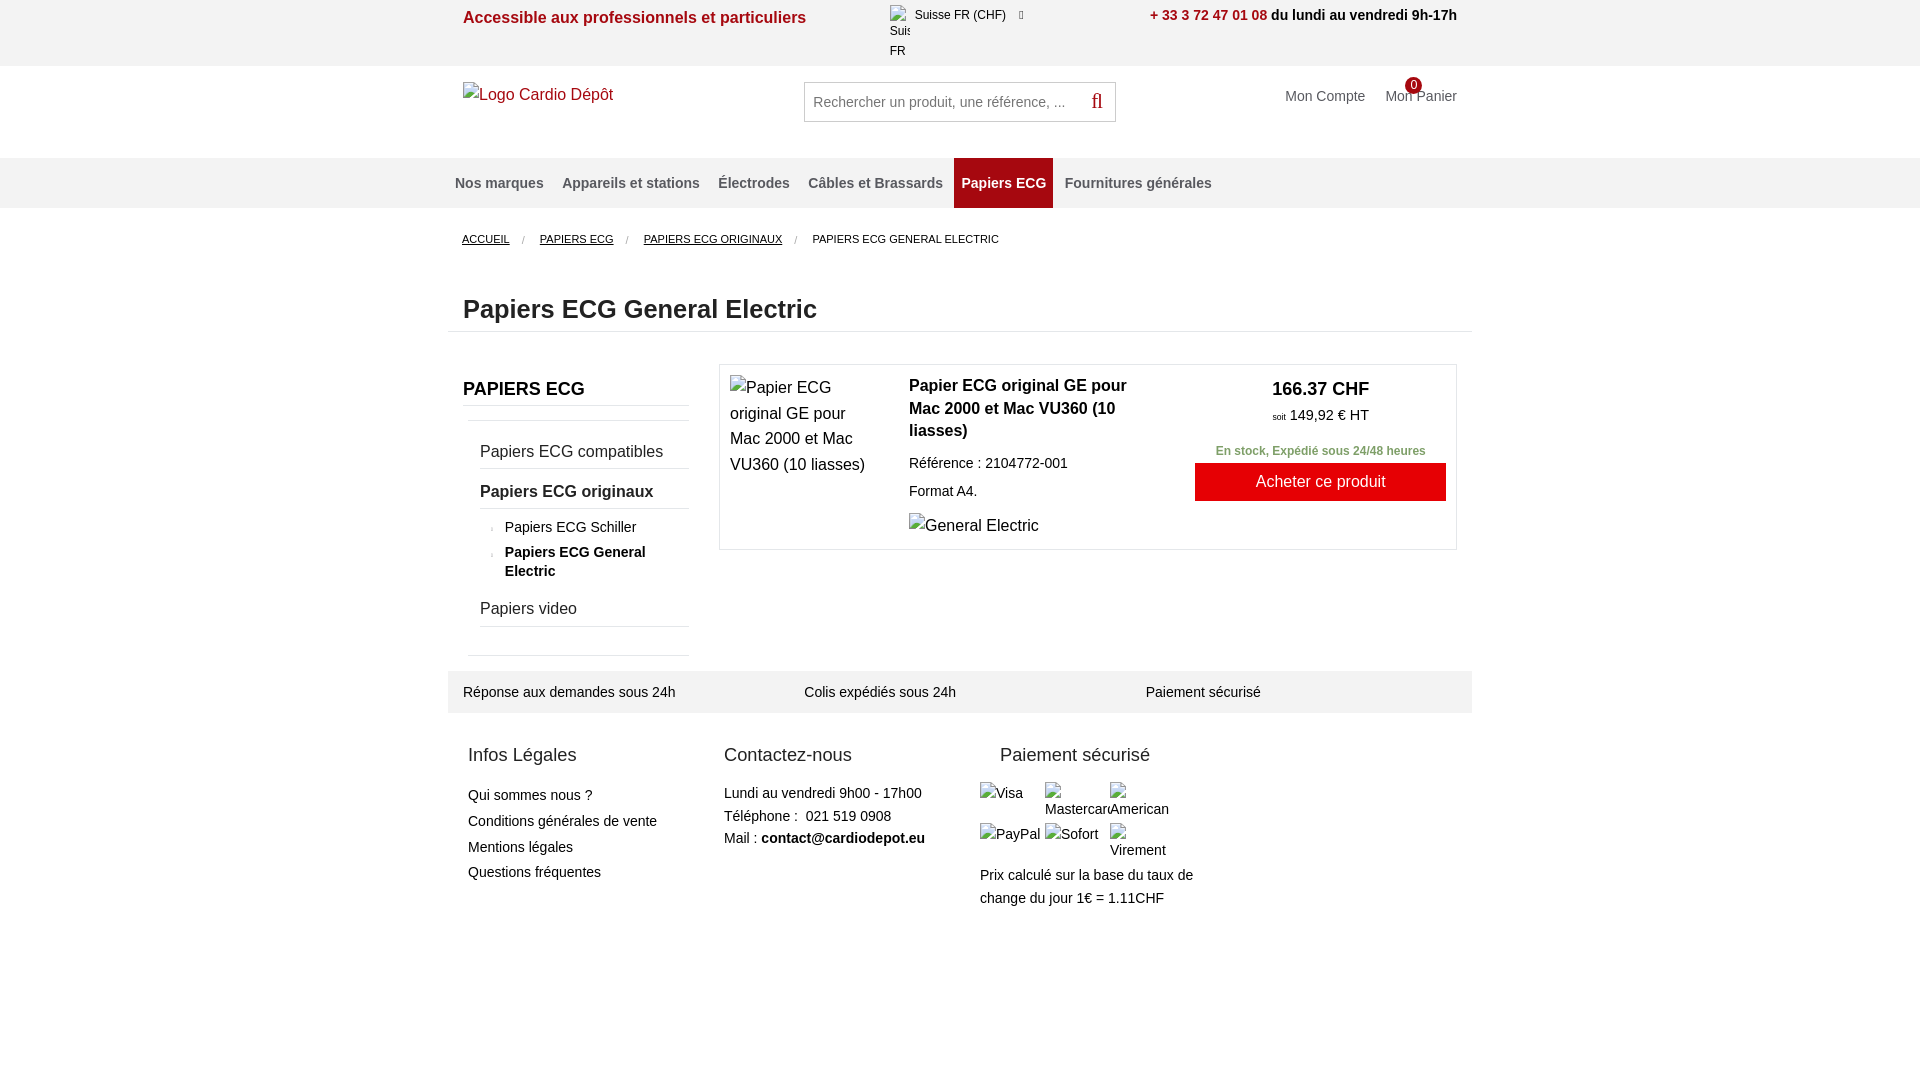 The width and height of the screenshot is (1920, 1080). Describe the element at coordinates (500, 183) in the screenshot. I see `Nos marques` at that location.